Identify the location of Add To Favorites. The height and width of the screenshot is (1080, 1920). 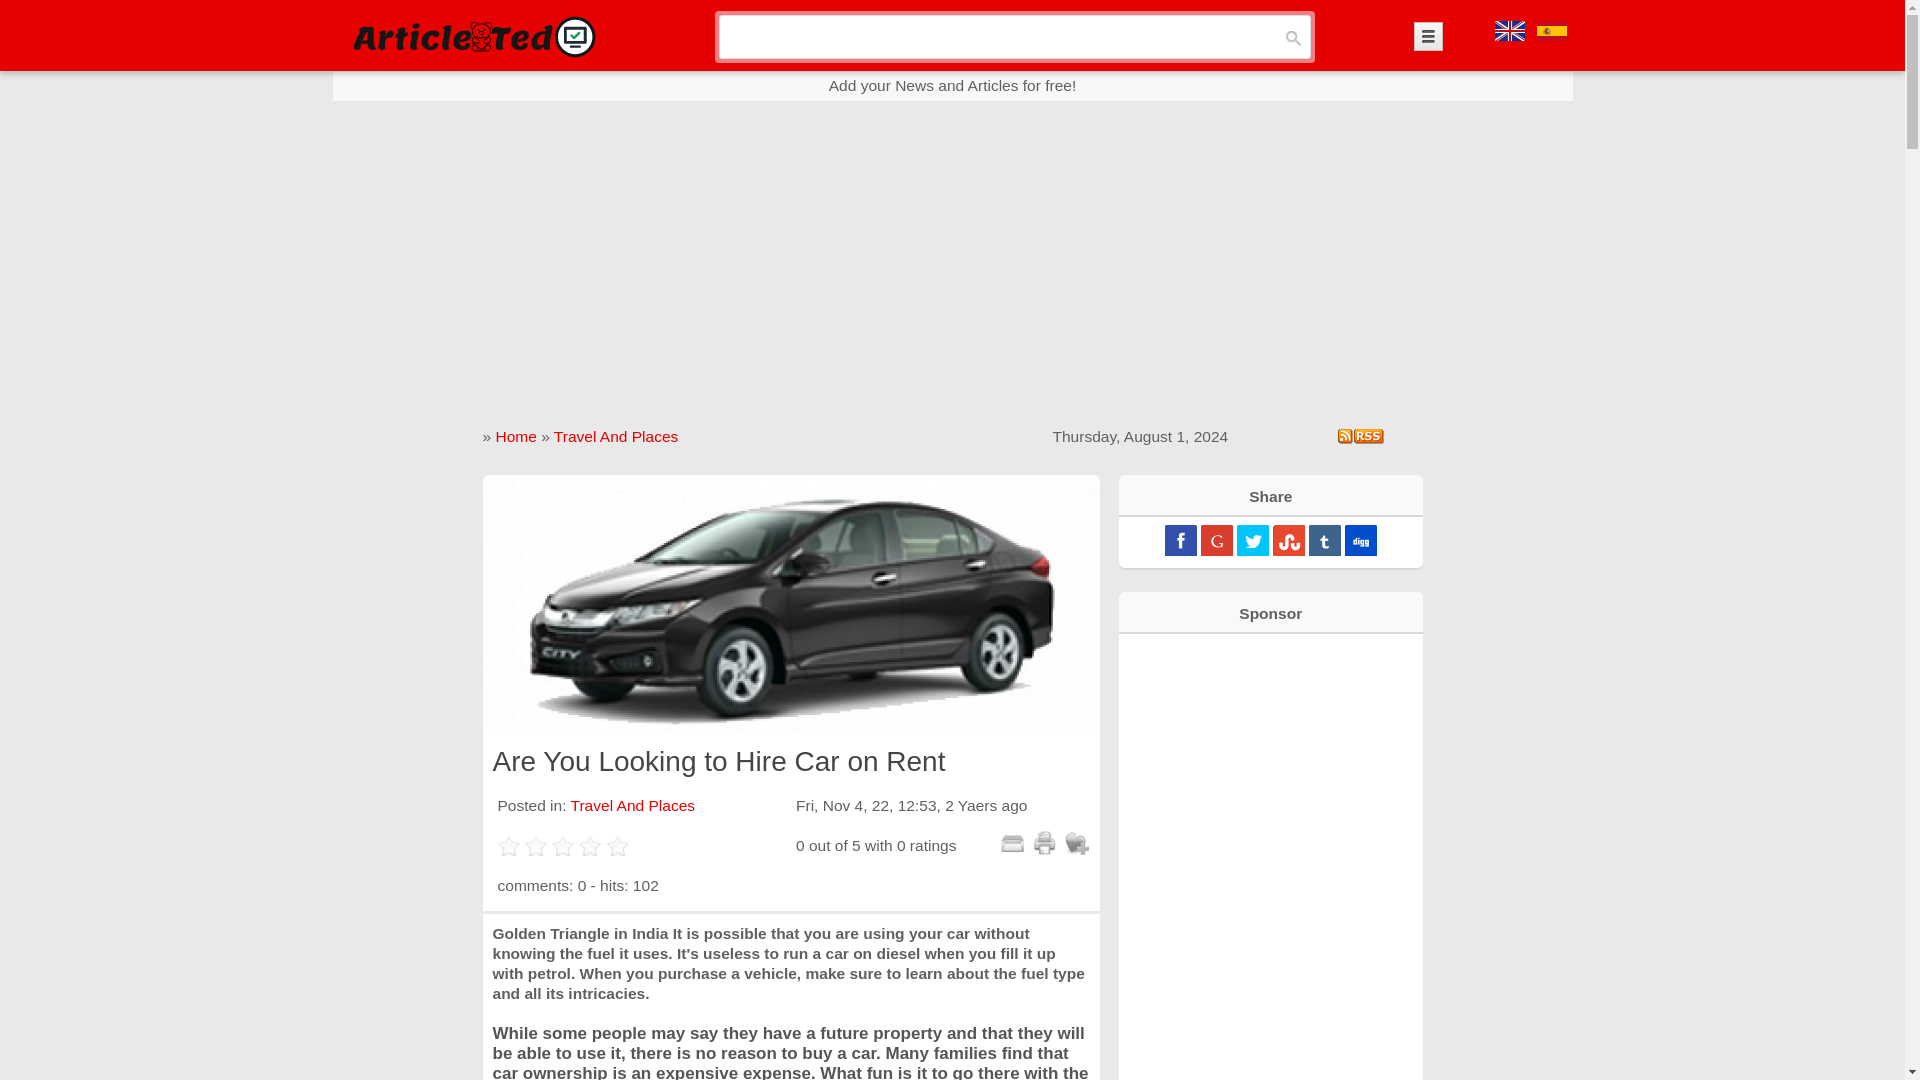
(1076, 842).